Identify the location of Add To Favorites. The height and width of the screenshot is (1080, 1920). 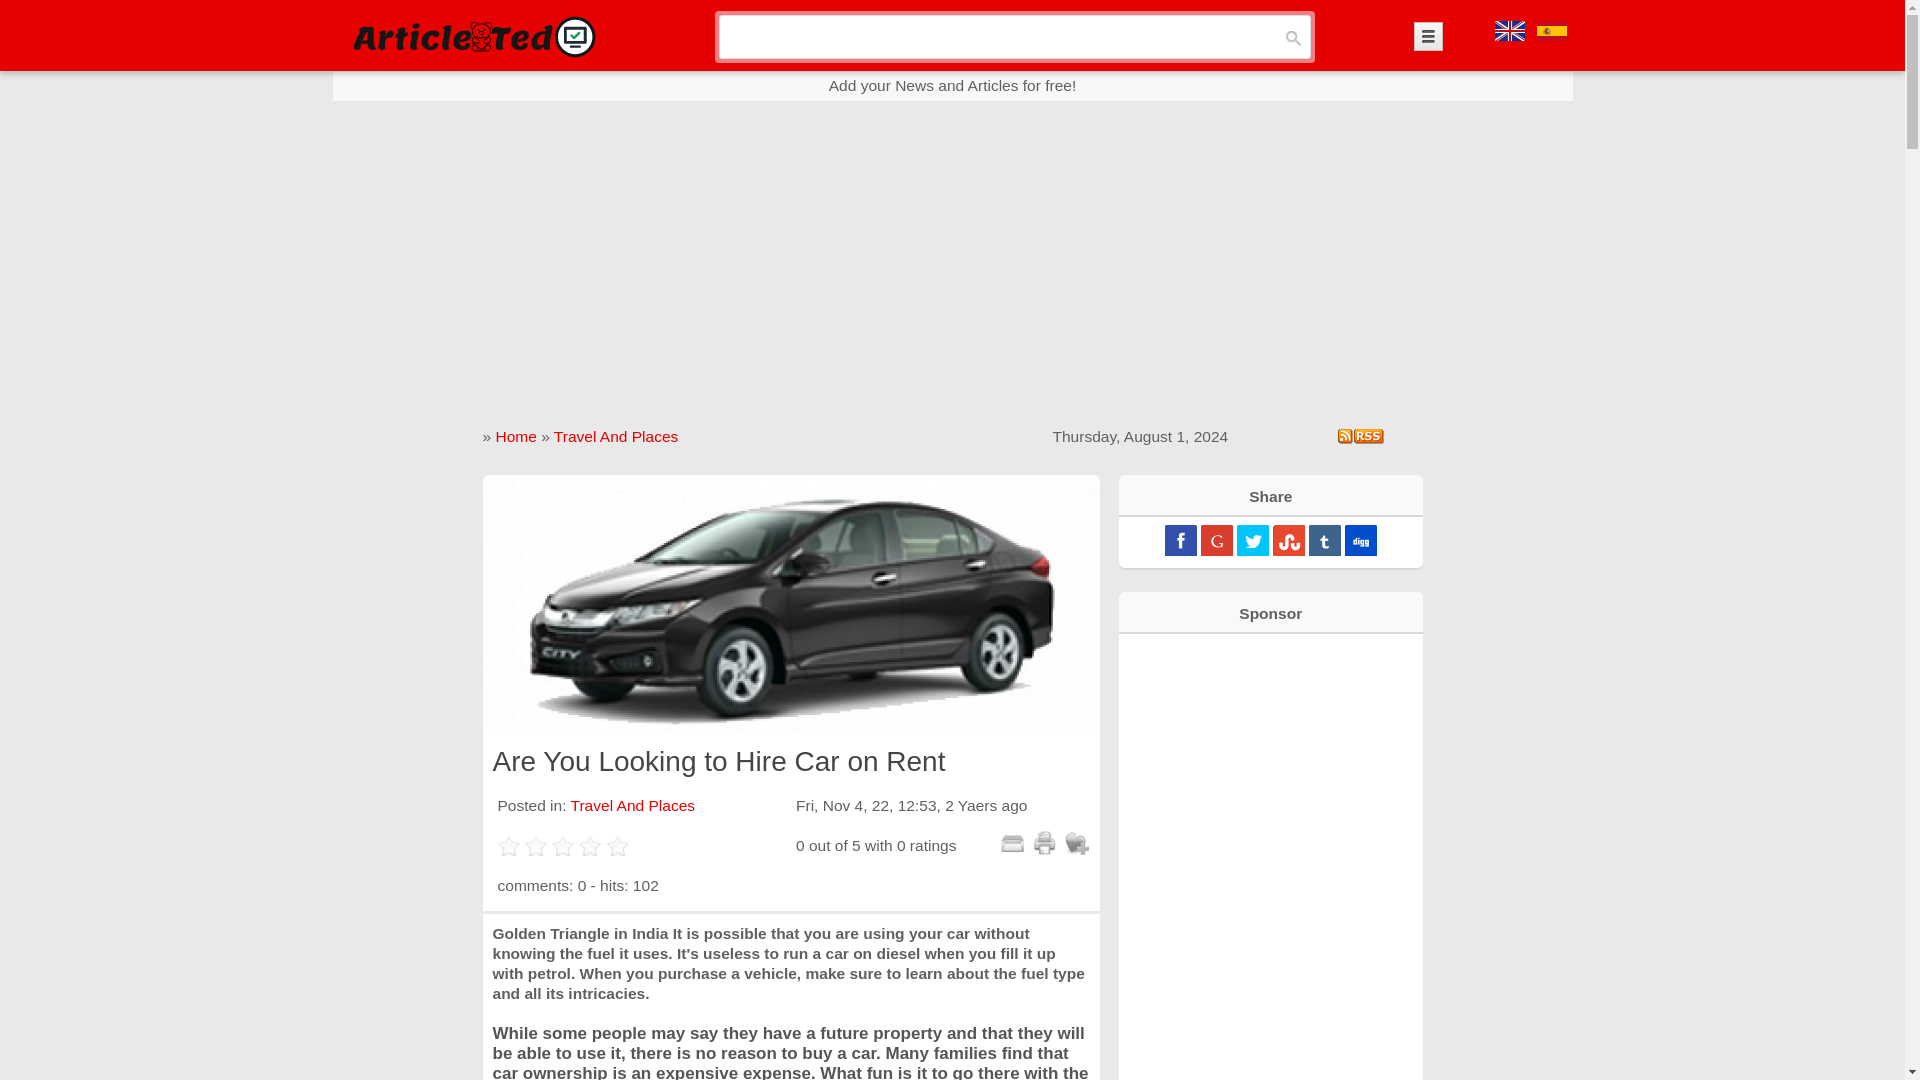
(1076, 842).